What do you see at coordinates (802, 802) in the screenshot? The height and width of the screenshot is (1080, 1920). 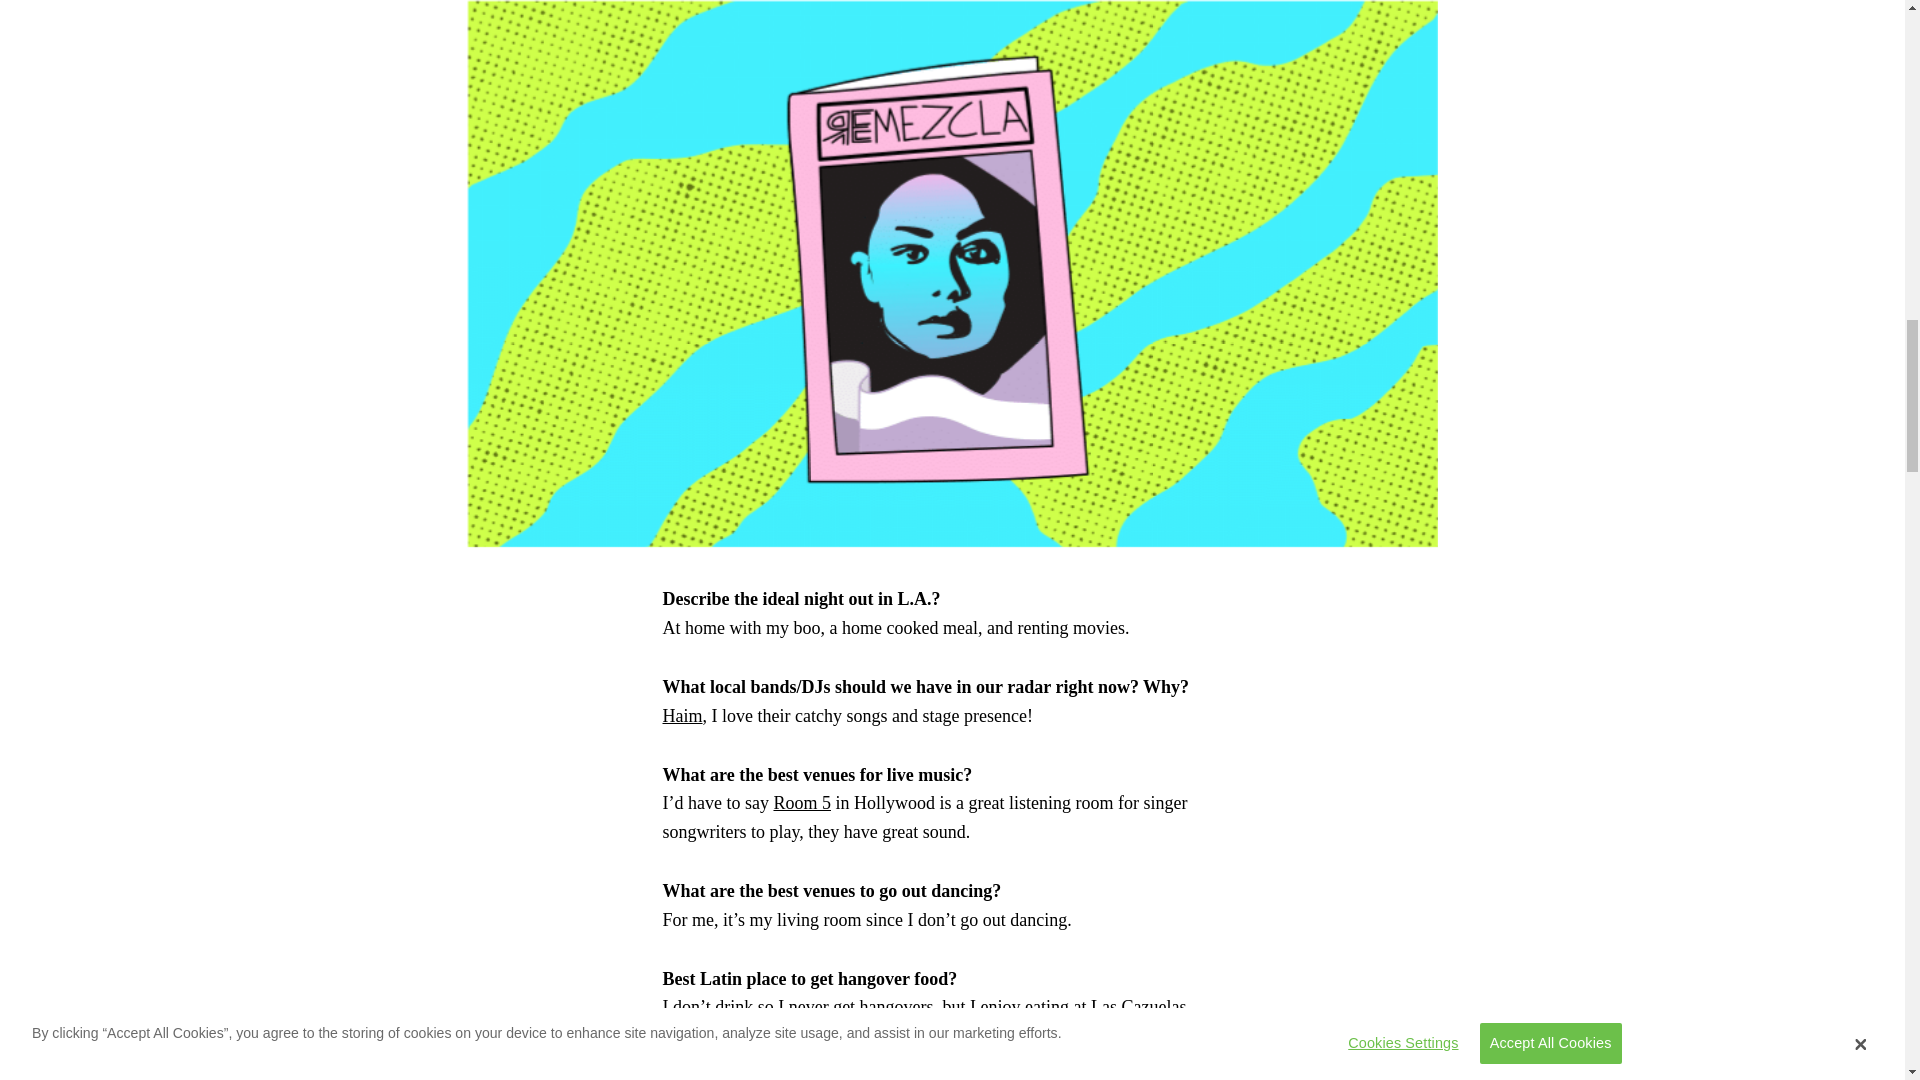 I see `Room 5` at bounding box center [802, 802].